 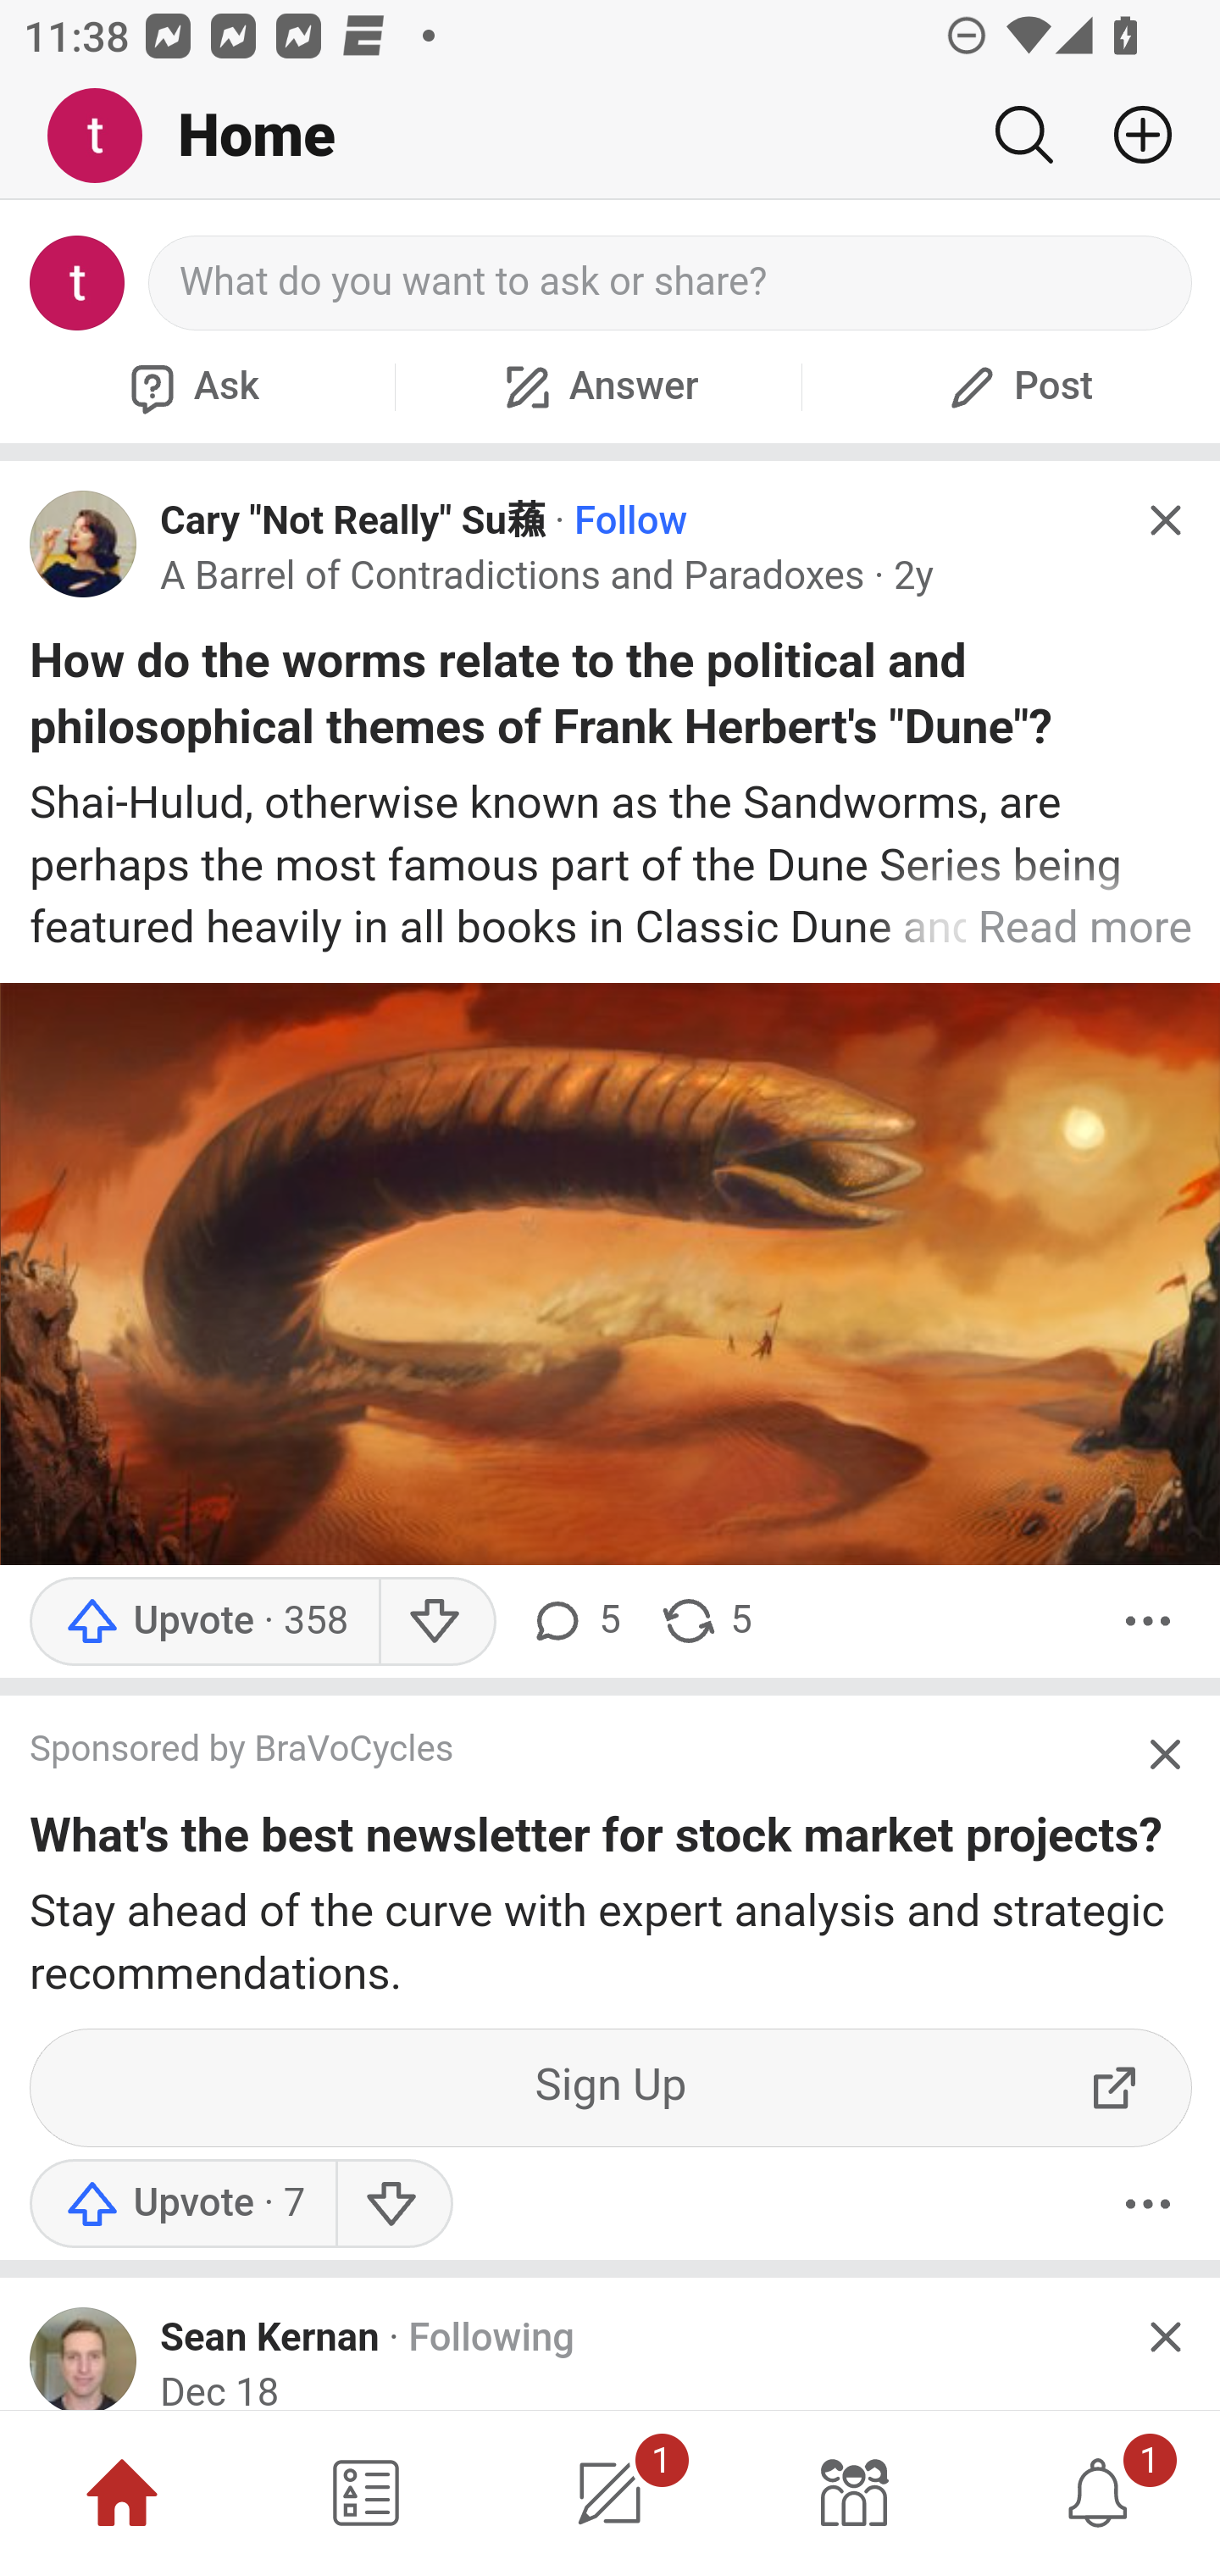 What do you see at coordinates (491, 2337) in the screenshot?
I see `Following` at bounding box center [491, 2337].